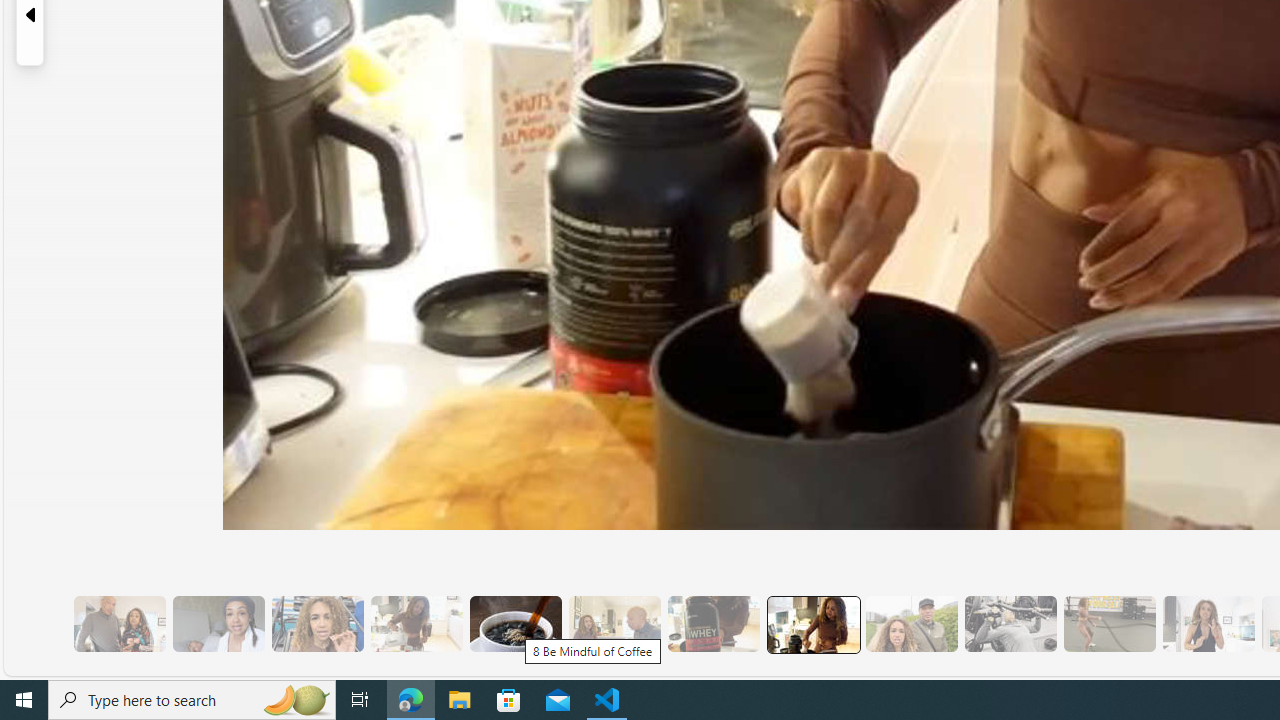  I want to click on 8 They Walk to the Gym, so click(911, 624).